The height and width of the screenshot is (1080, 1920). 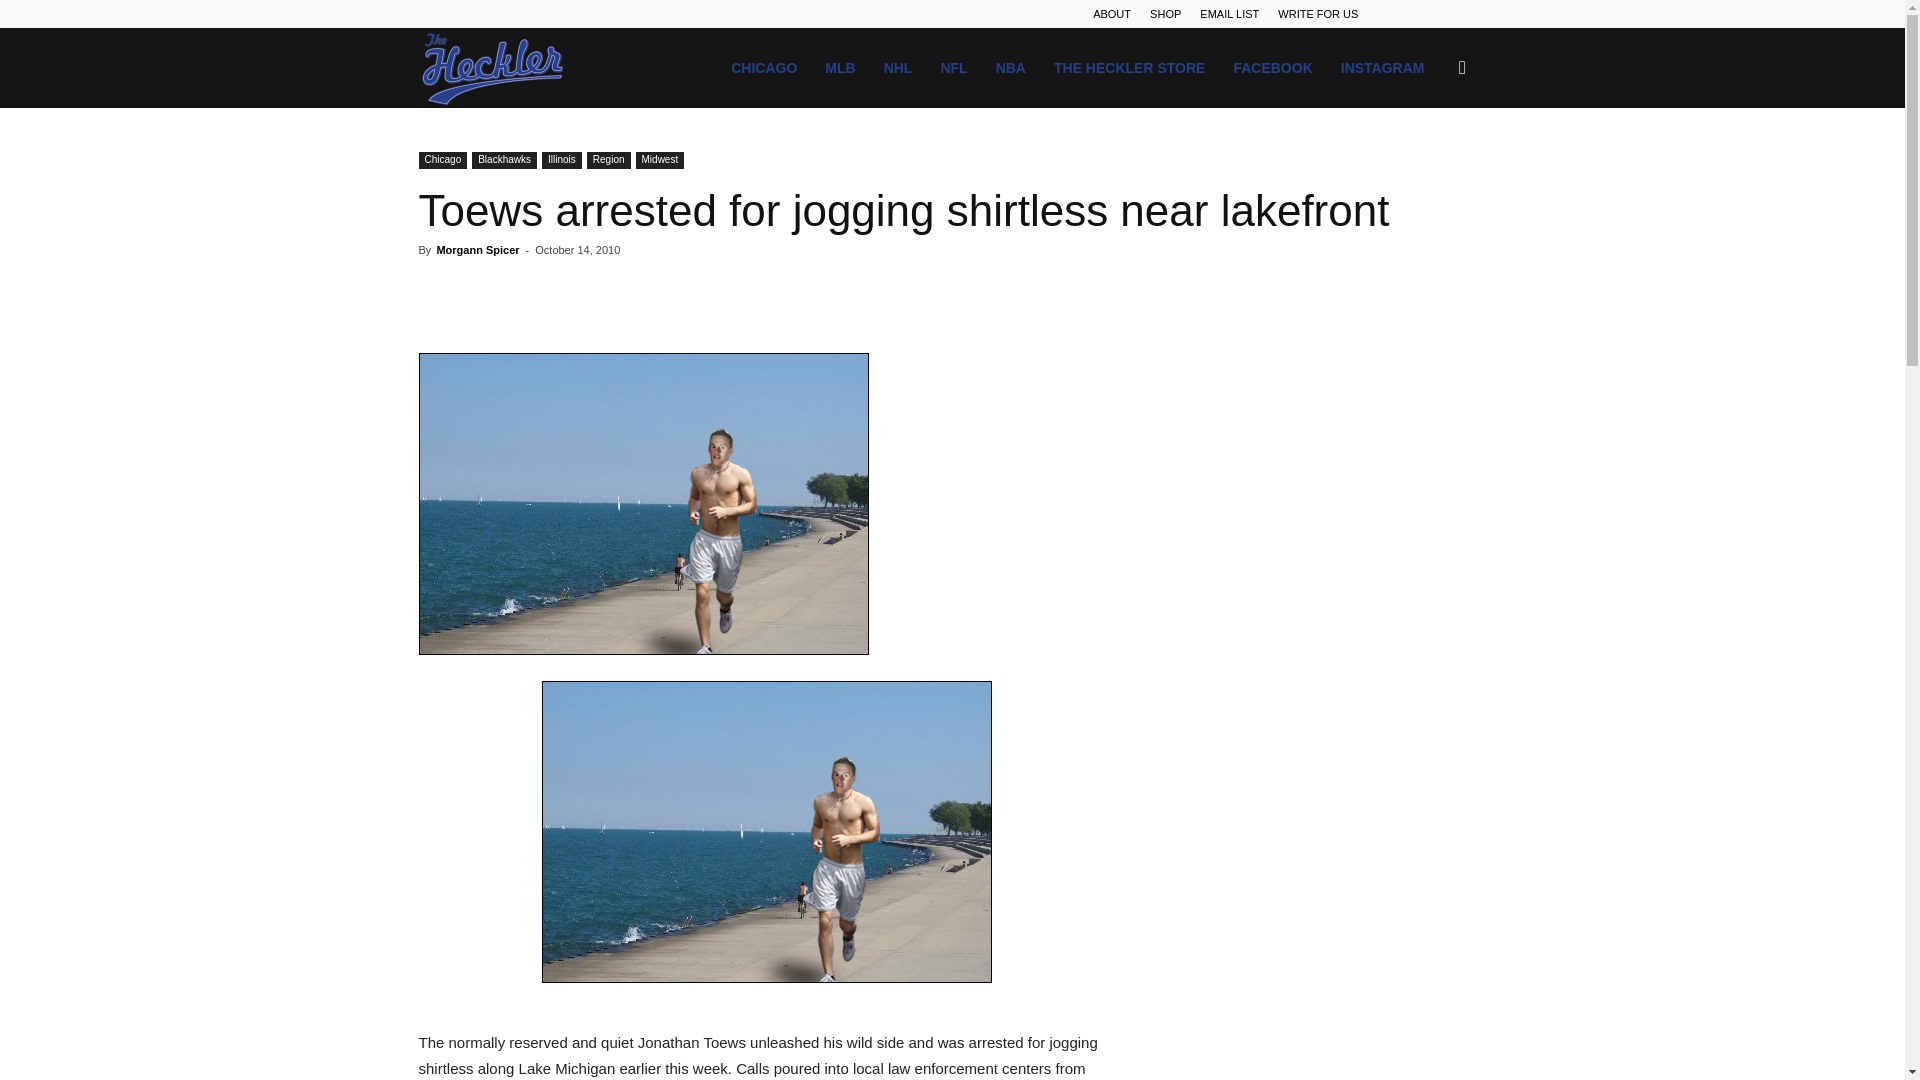 What do you see at coordinates (1470, 14) in the screenshot?
I see `Twitter` at bounding box center [1470, 14].